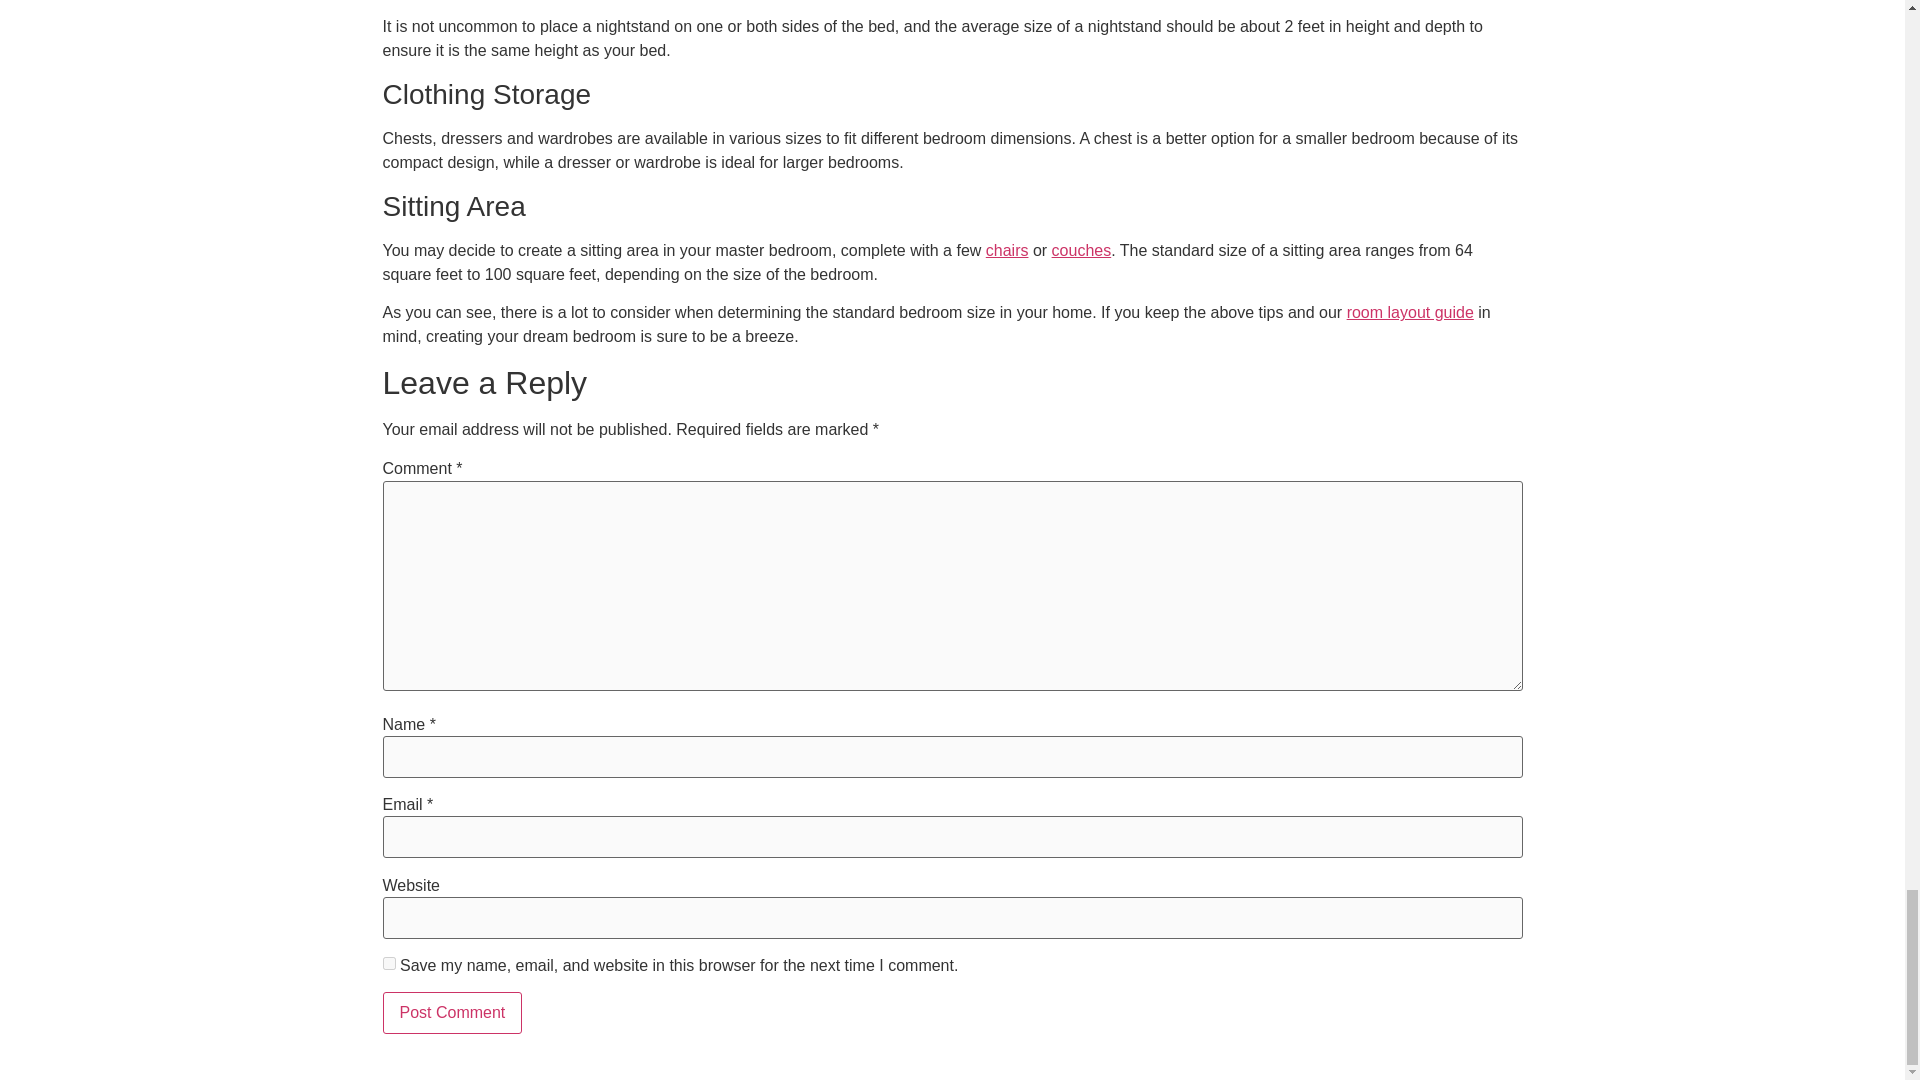  Describe the element at coordinates (1410, 312) in the screenshot. I see `room layout guide` at that location.